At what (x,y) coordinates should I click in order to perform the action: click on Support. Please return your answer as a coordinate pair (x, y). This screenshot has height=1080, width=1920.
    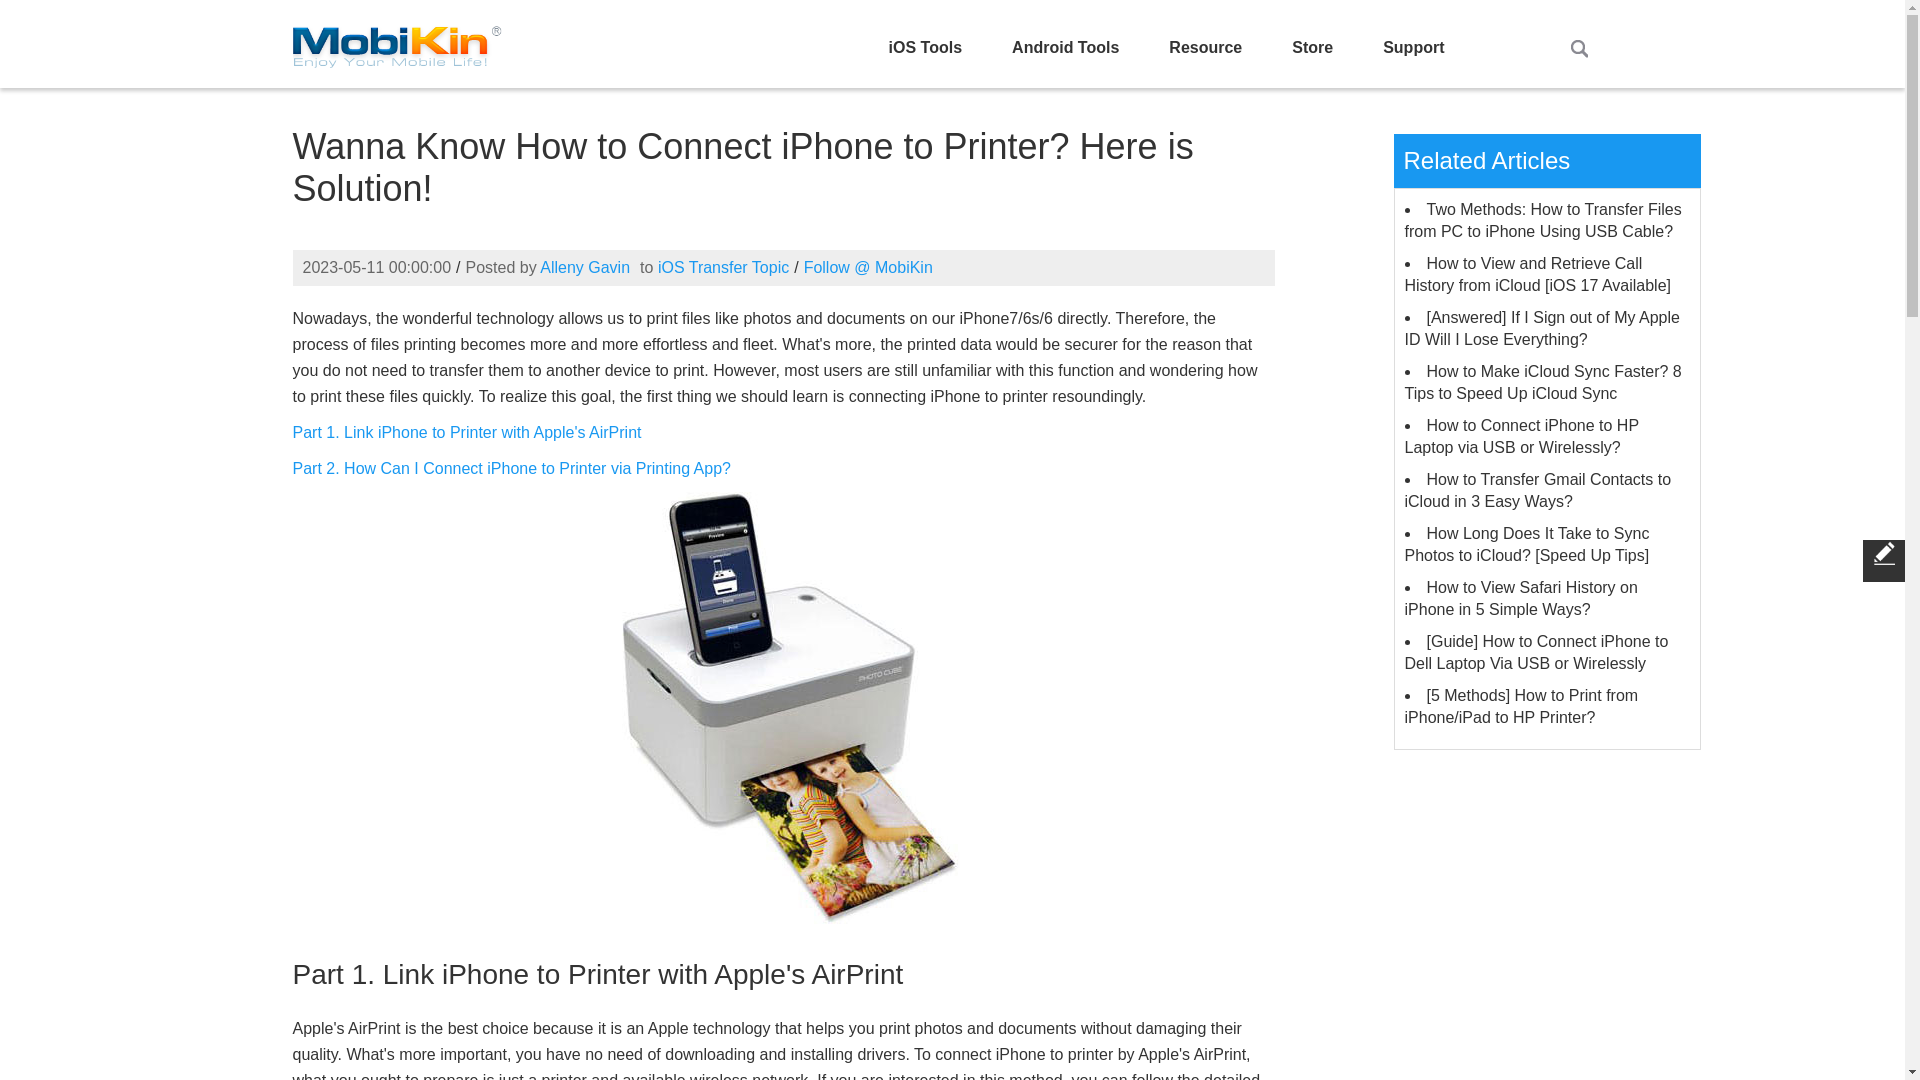
    Looking at the image, I should click on (1412, 48).